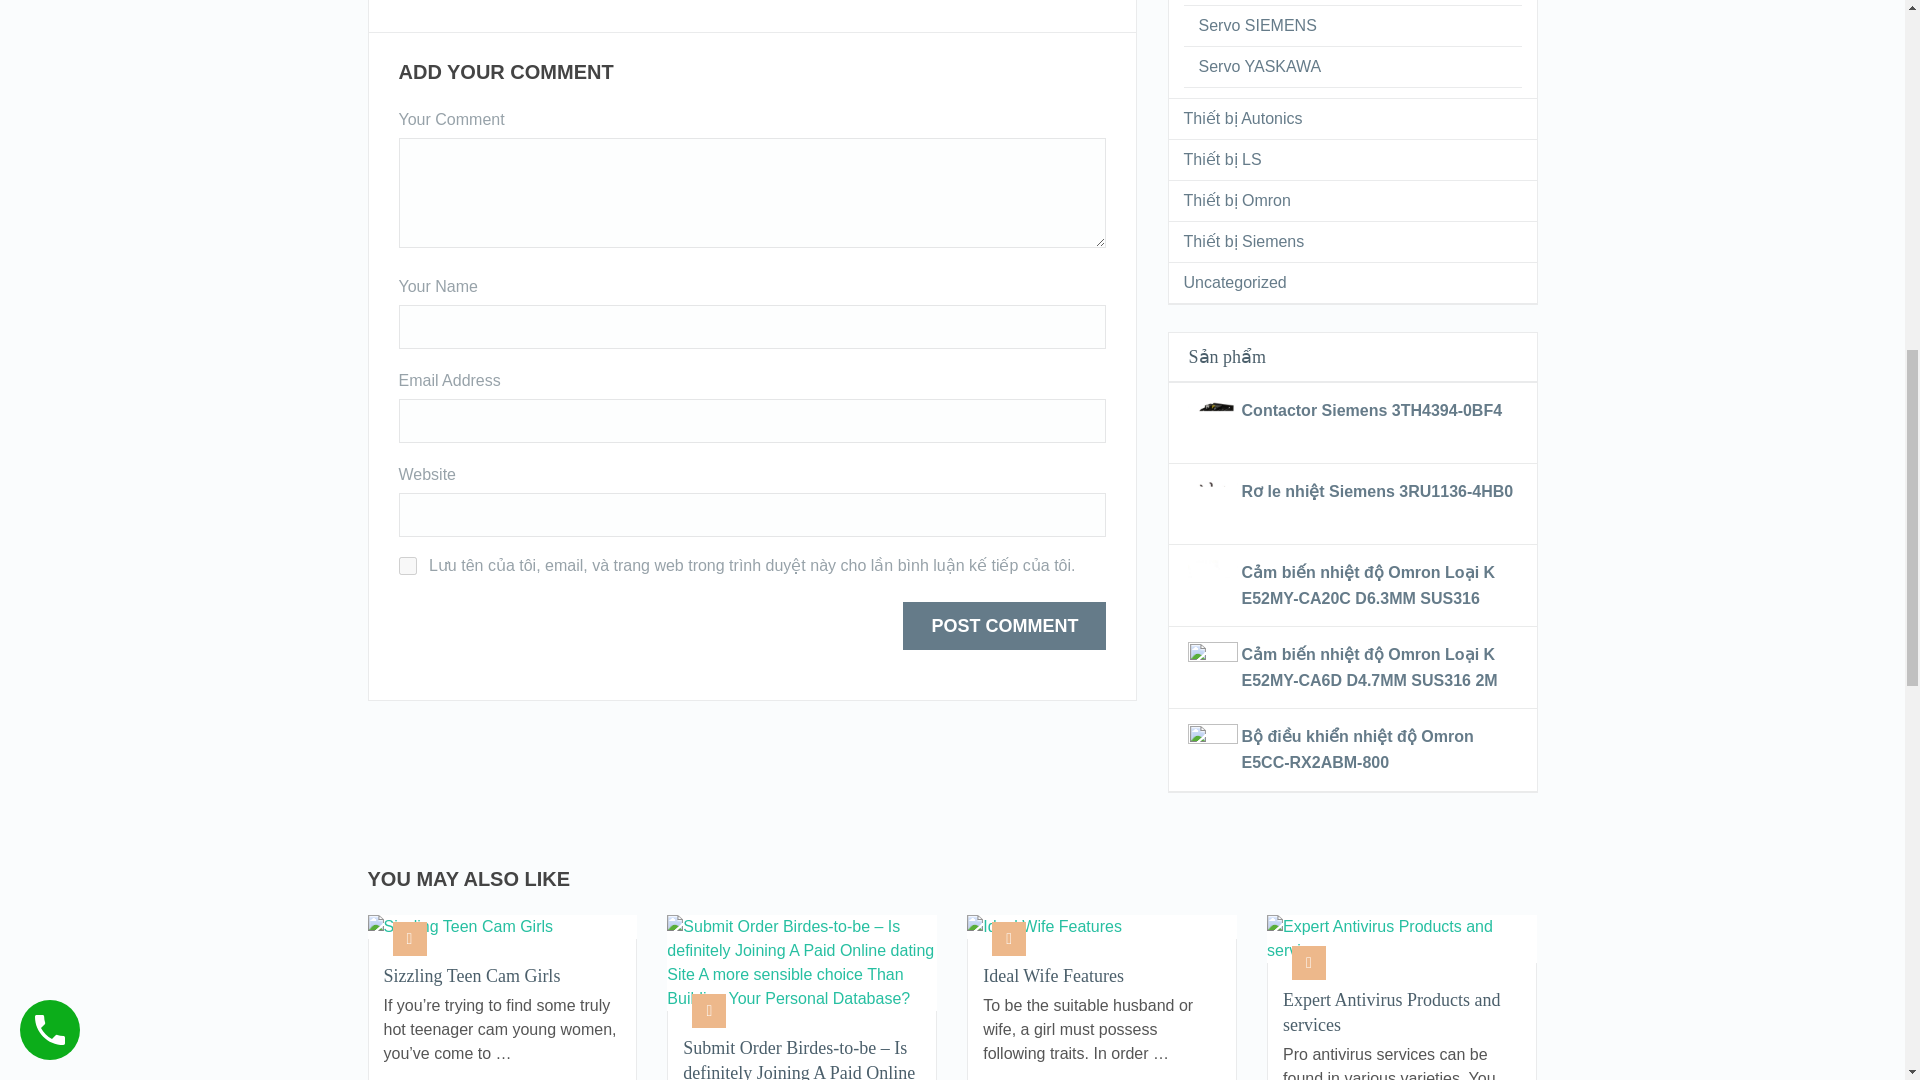  What do you see at coordinates (503, 976) in the screenshot?
I see `Sizzling Teen Cam Girls` at bounding box center [503, 976].